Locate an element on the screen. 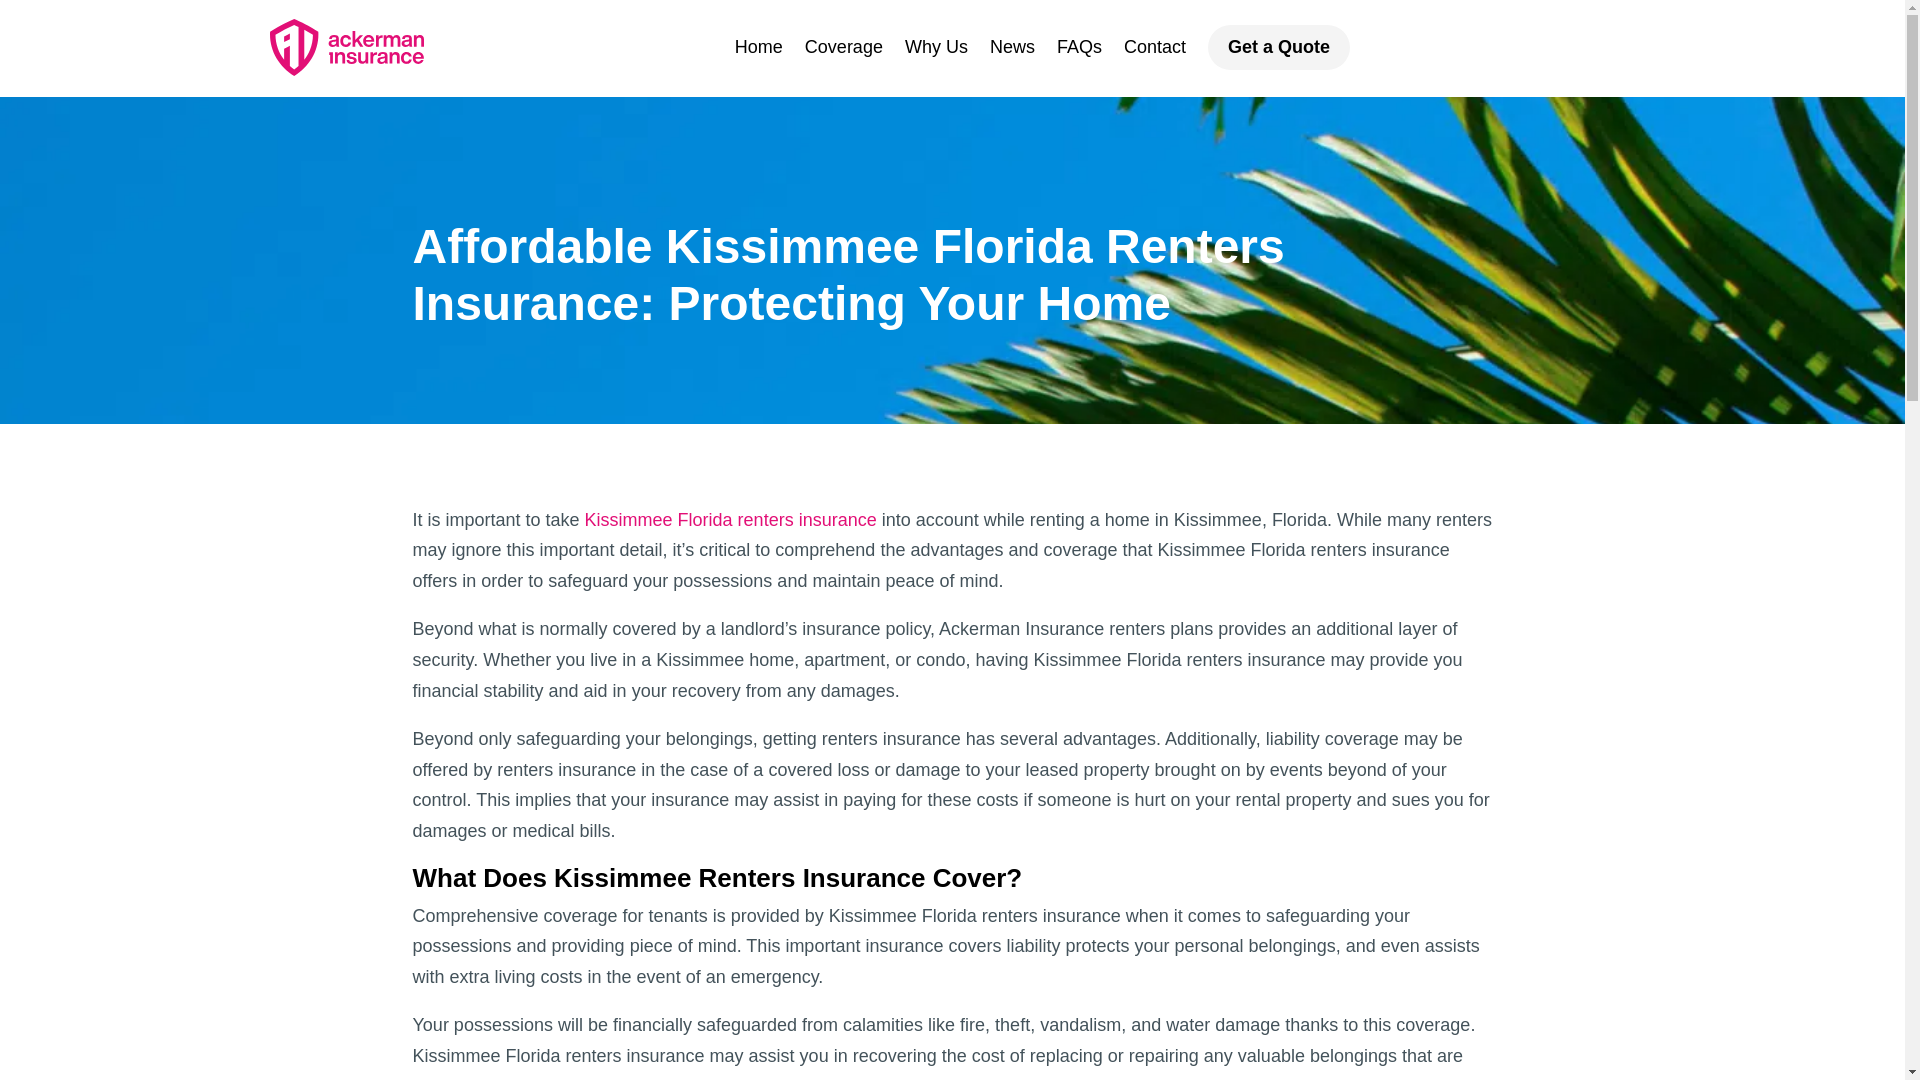 This screenshot has height=1080, width=1920. Kissimmee Florida renters insurance is located at coordinates (731, 520).